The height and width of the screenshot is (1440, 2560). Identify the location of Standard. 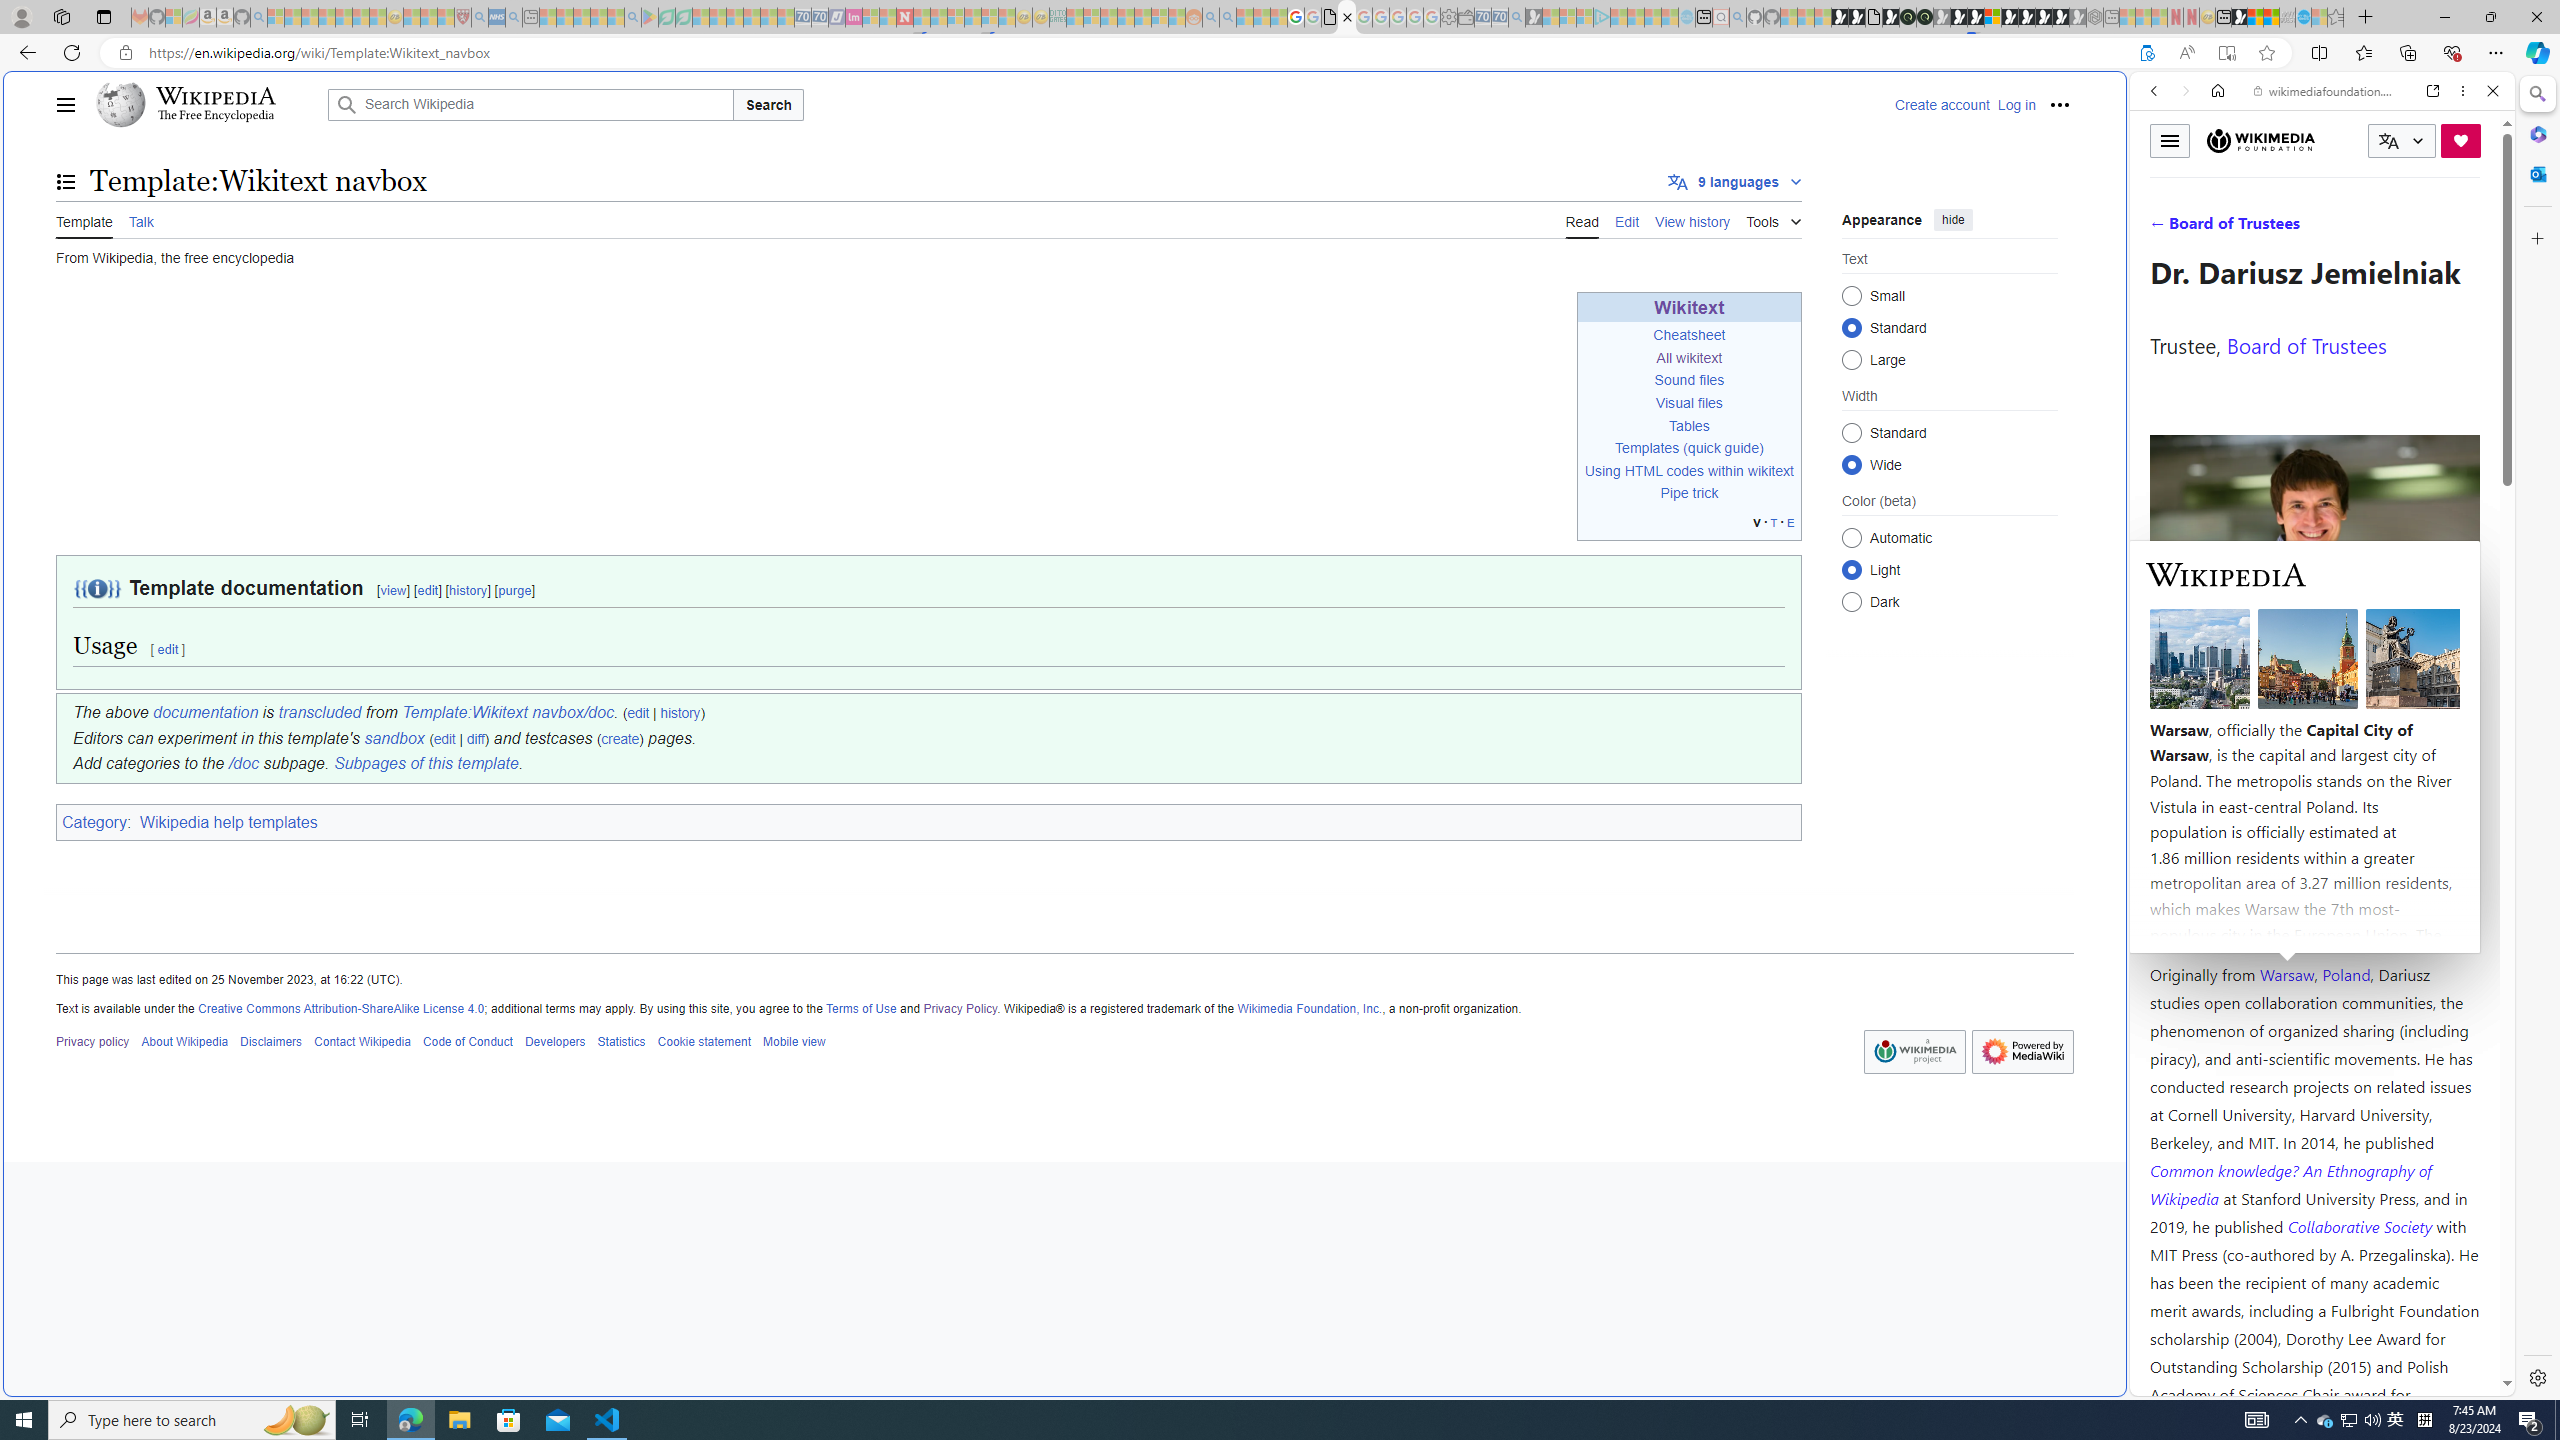
(1852, 432).